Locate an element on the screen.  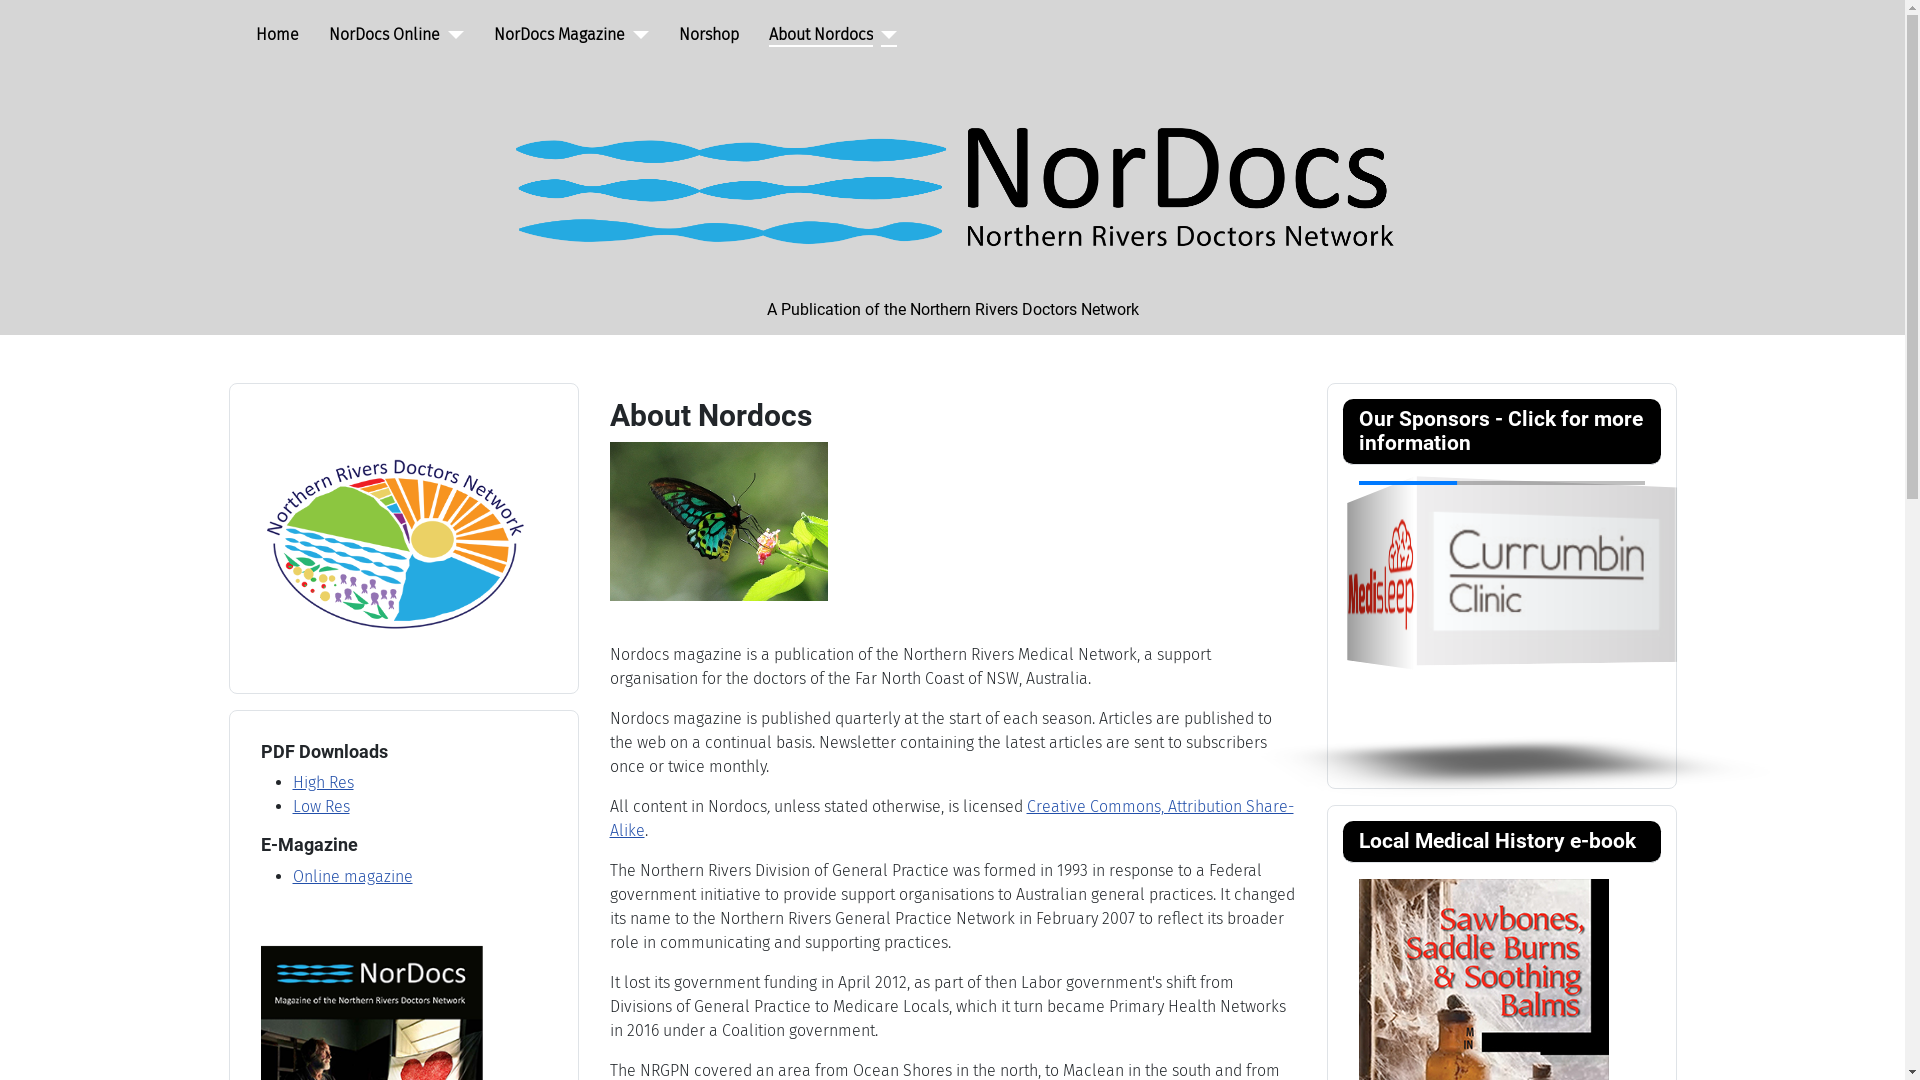
Home is located at coordinates (278, 35).